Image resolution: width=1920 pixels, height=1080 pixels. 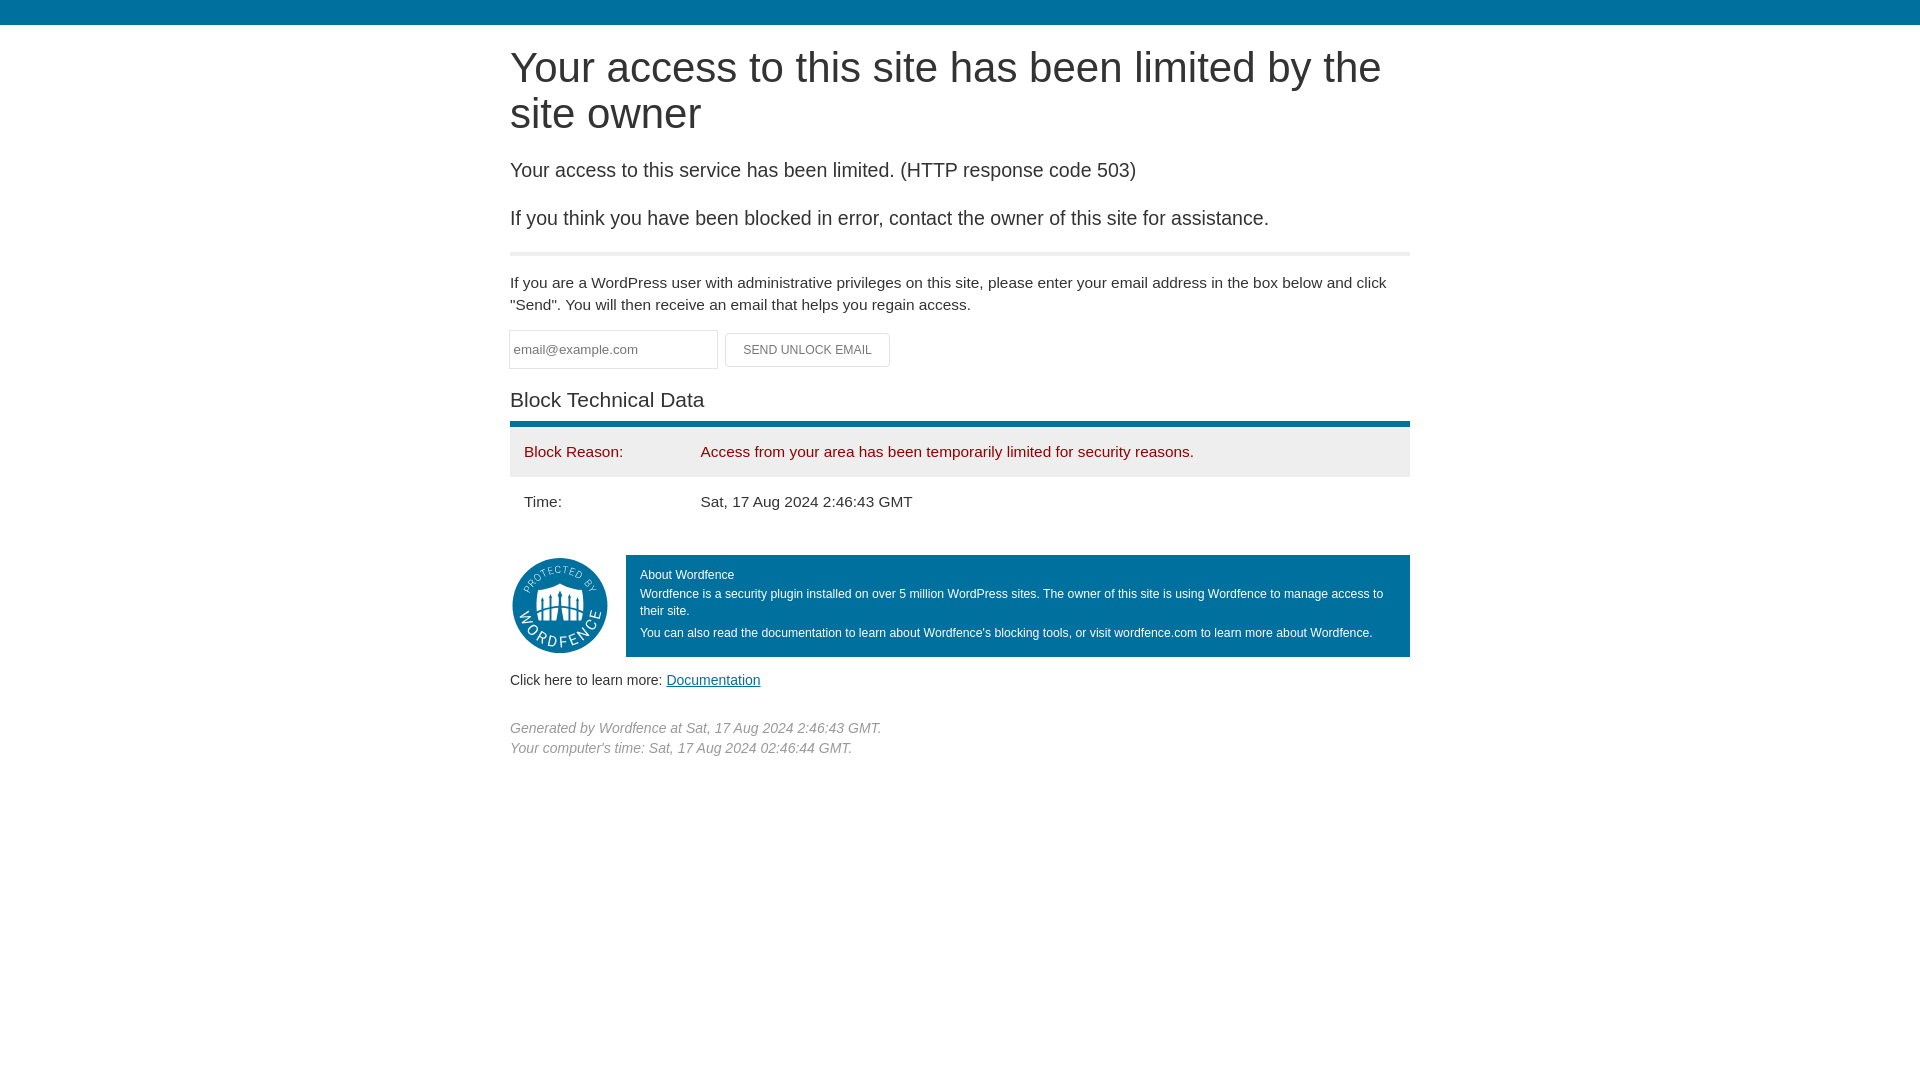 What do you see at coordinates (808, 350) in the screenshot?
I see `Send Unlock Email` at bounding box center [808, 350].